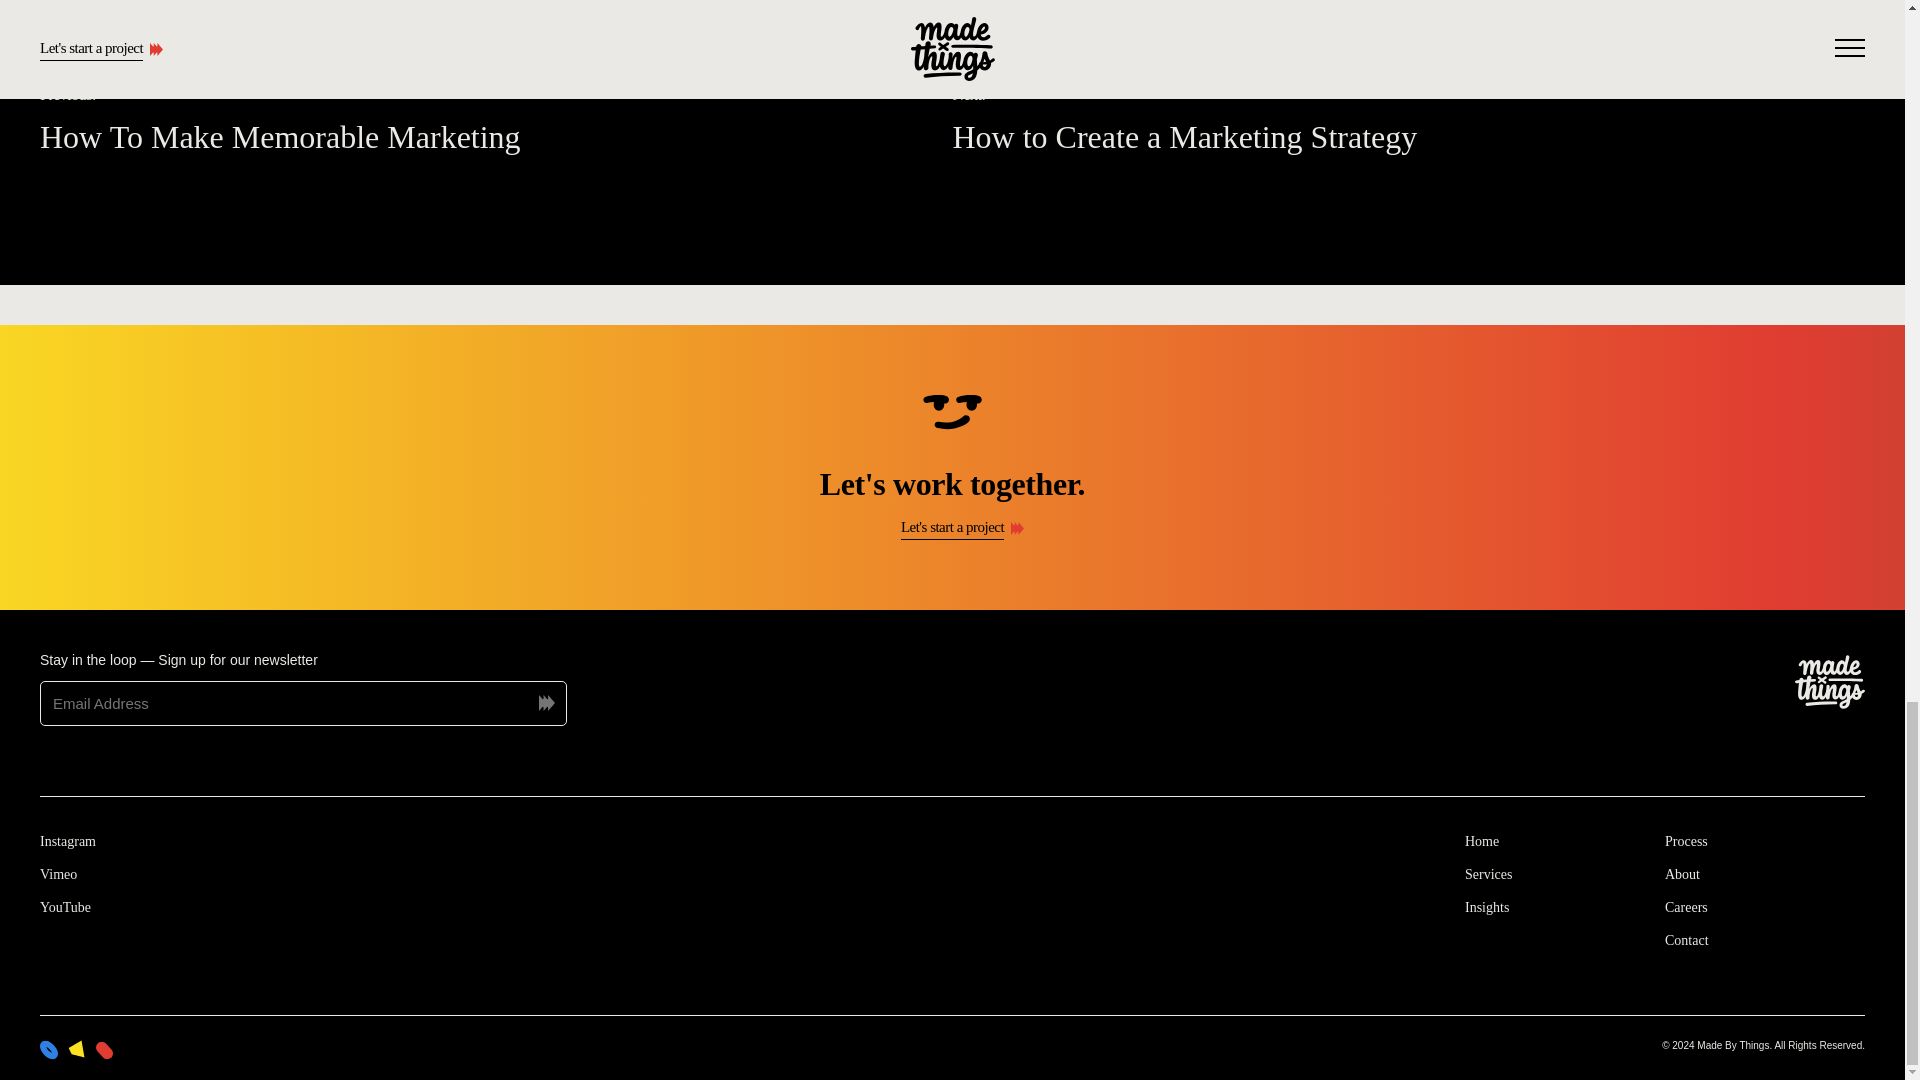 Image resolution: width=1920 pixels, height=1080 pixels. What do you see at coordinates (1486, 906) in the screenshot?
I see `Insights` at bounding box center [1486, 906].